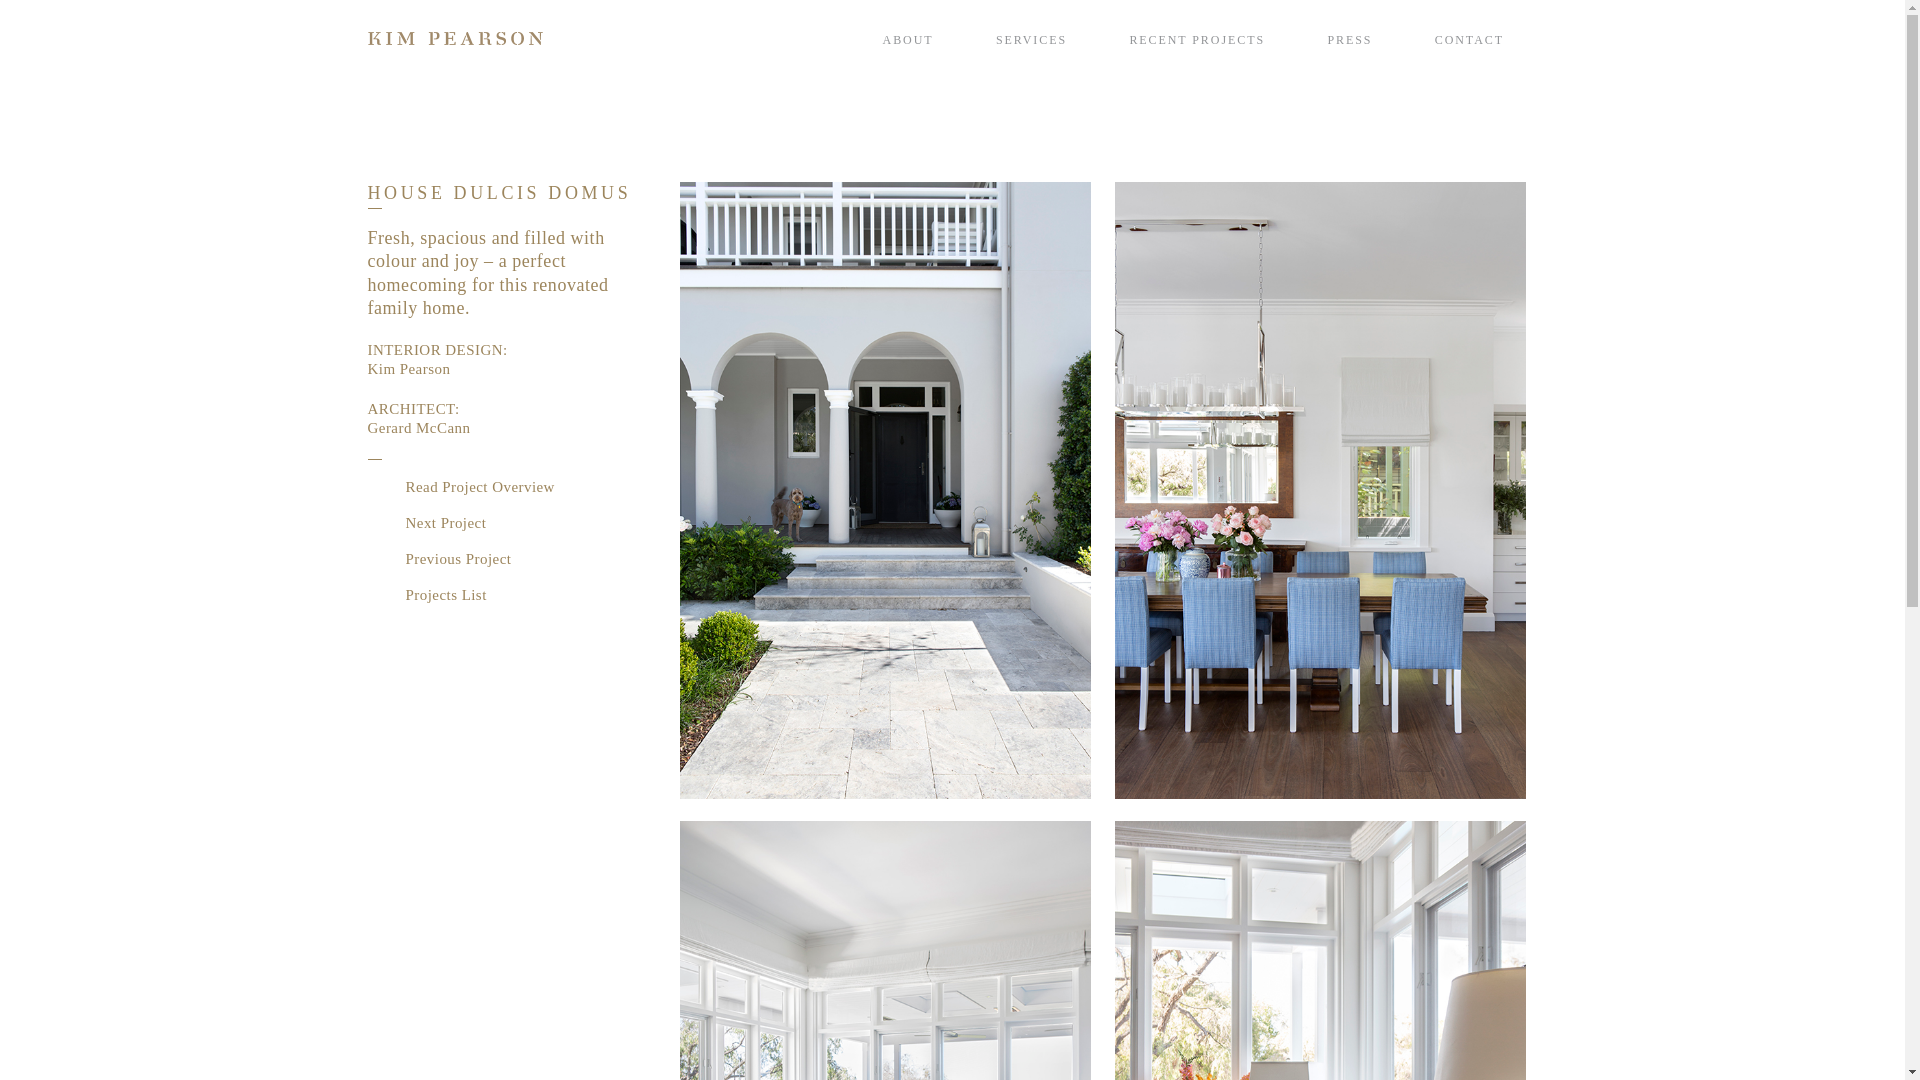 This screenshot has width=1920, height=1080. What do you see at coordinates (1032, 40) in the screenshot?
I see `SERVICES` at bounding box center [1032, 40].